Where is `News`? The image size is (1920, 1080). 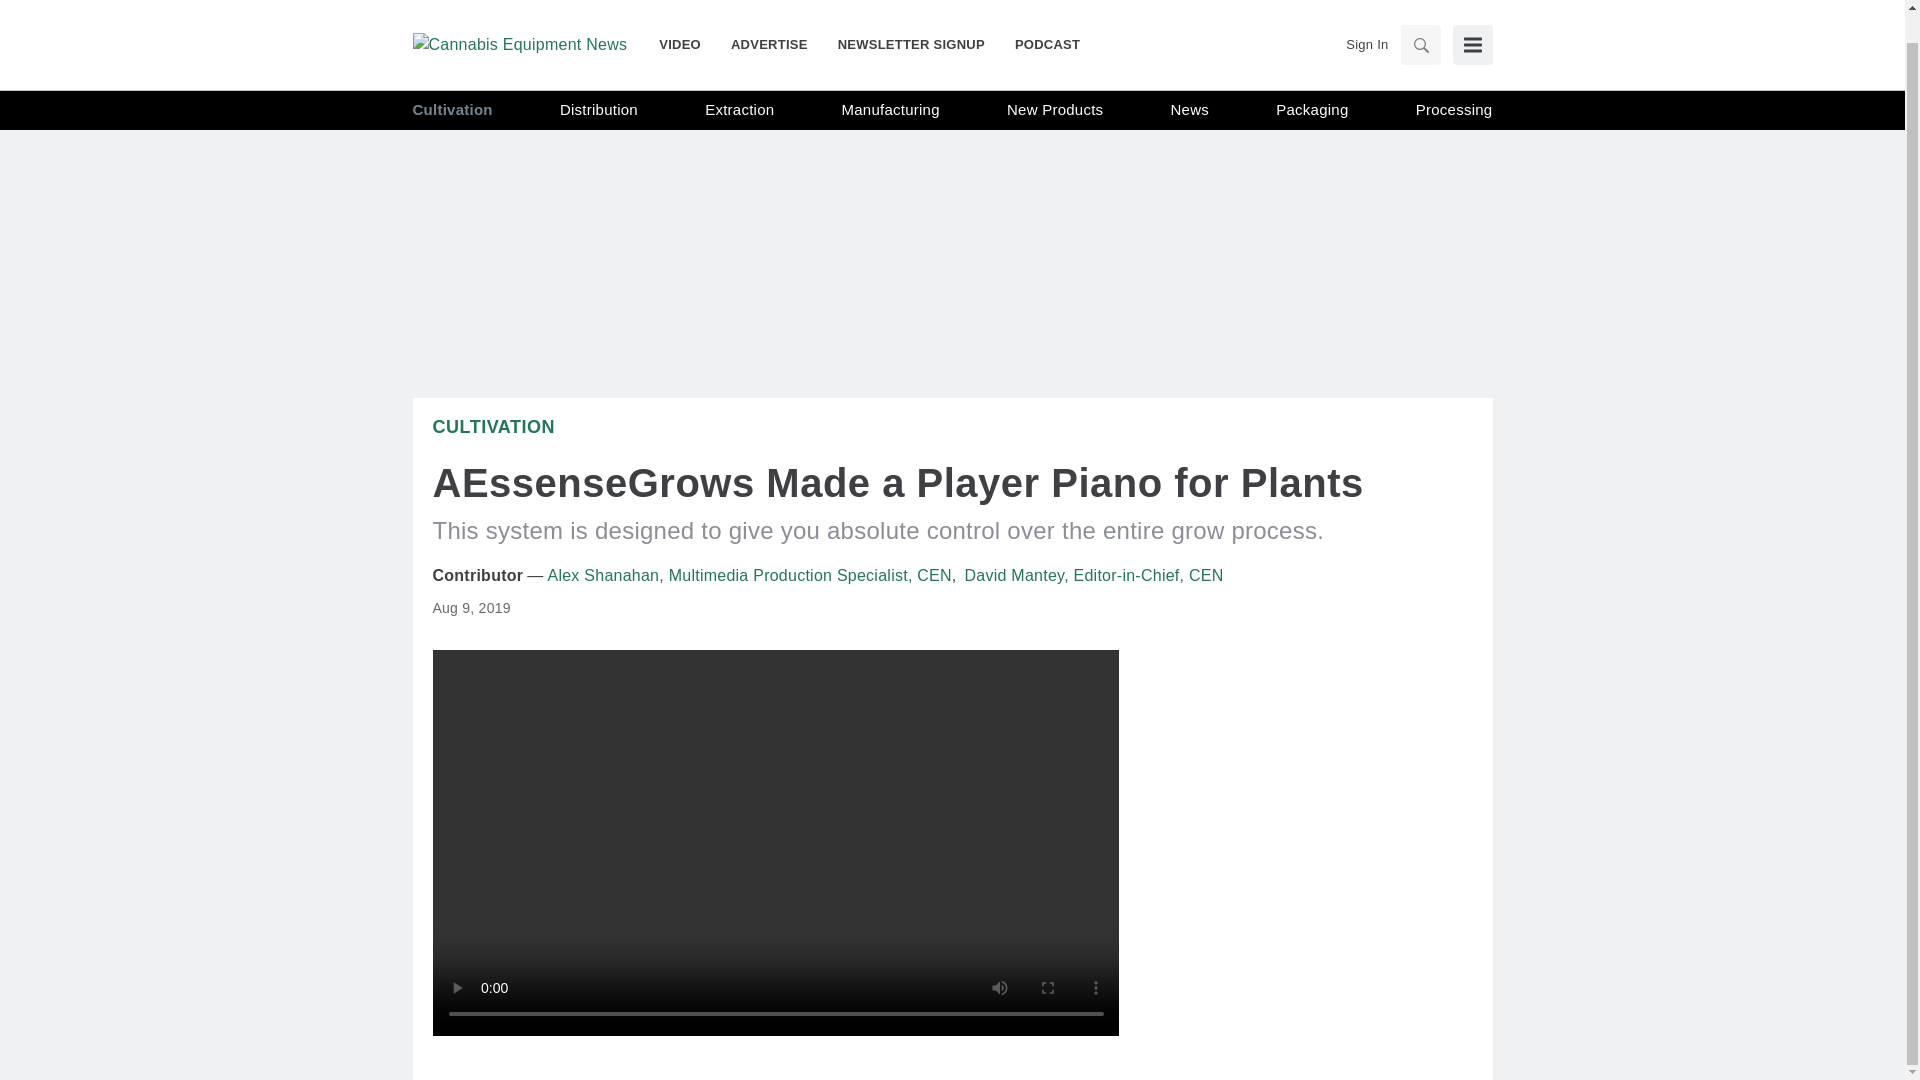
News is located at coordinates (1190, 80).